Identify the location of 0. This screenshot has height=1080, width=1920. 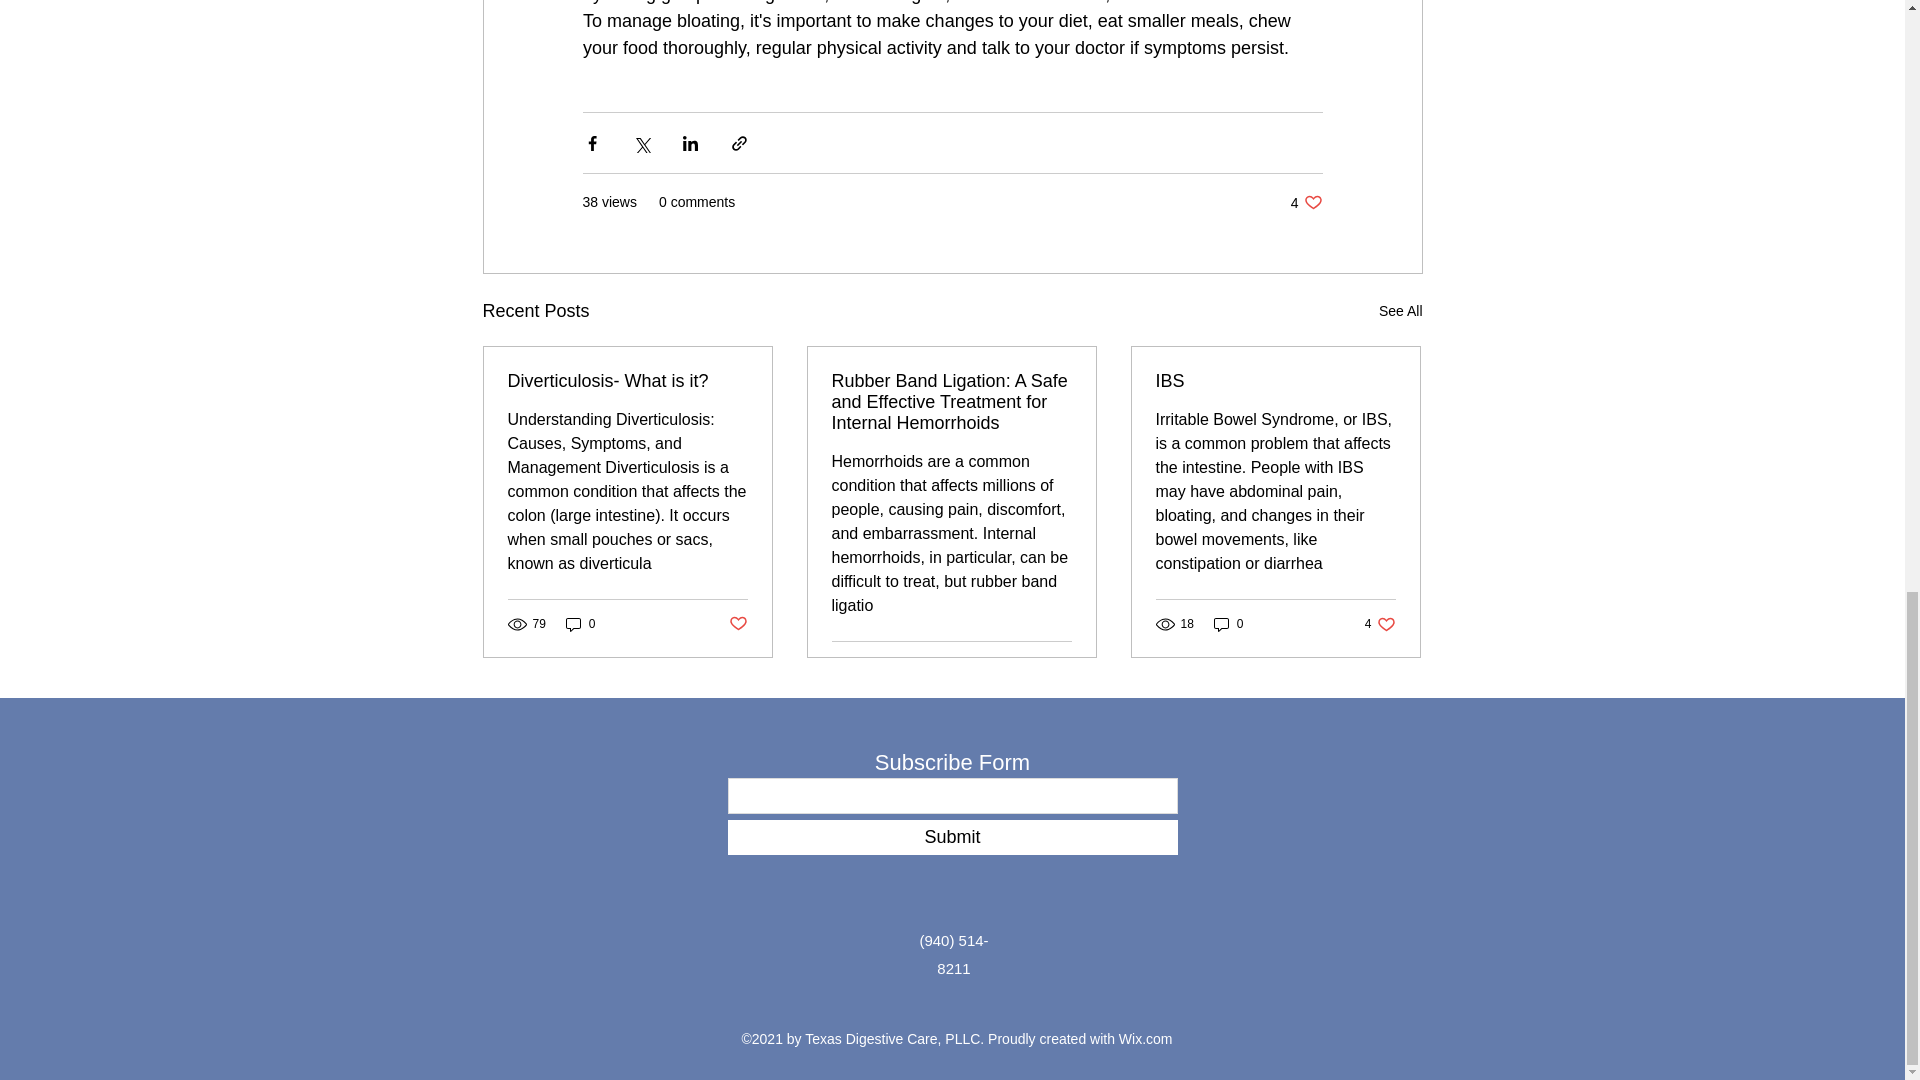
(952, 837).